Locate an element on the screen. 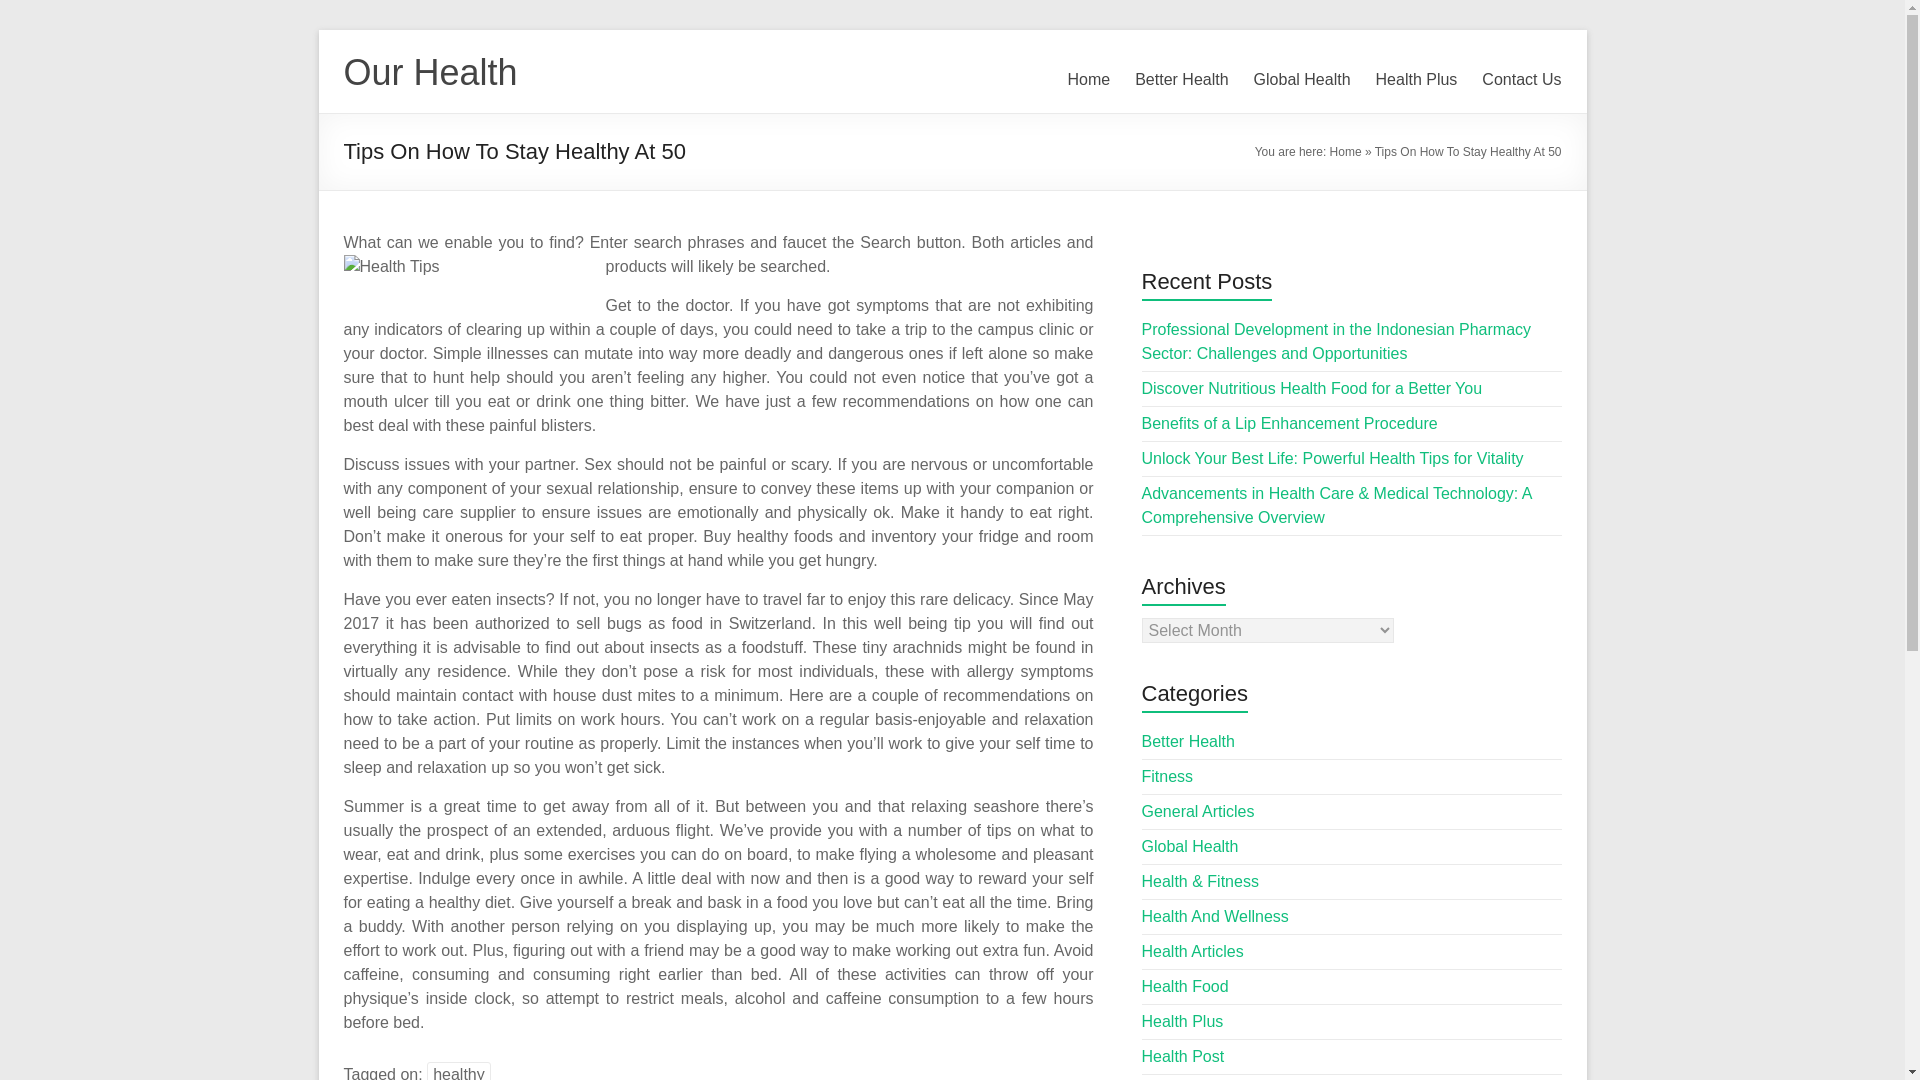 This screenshot has width=1920, height=1080. Our Health is located at coordinates (430, 72).